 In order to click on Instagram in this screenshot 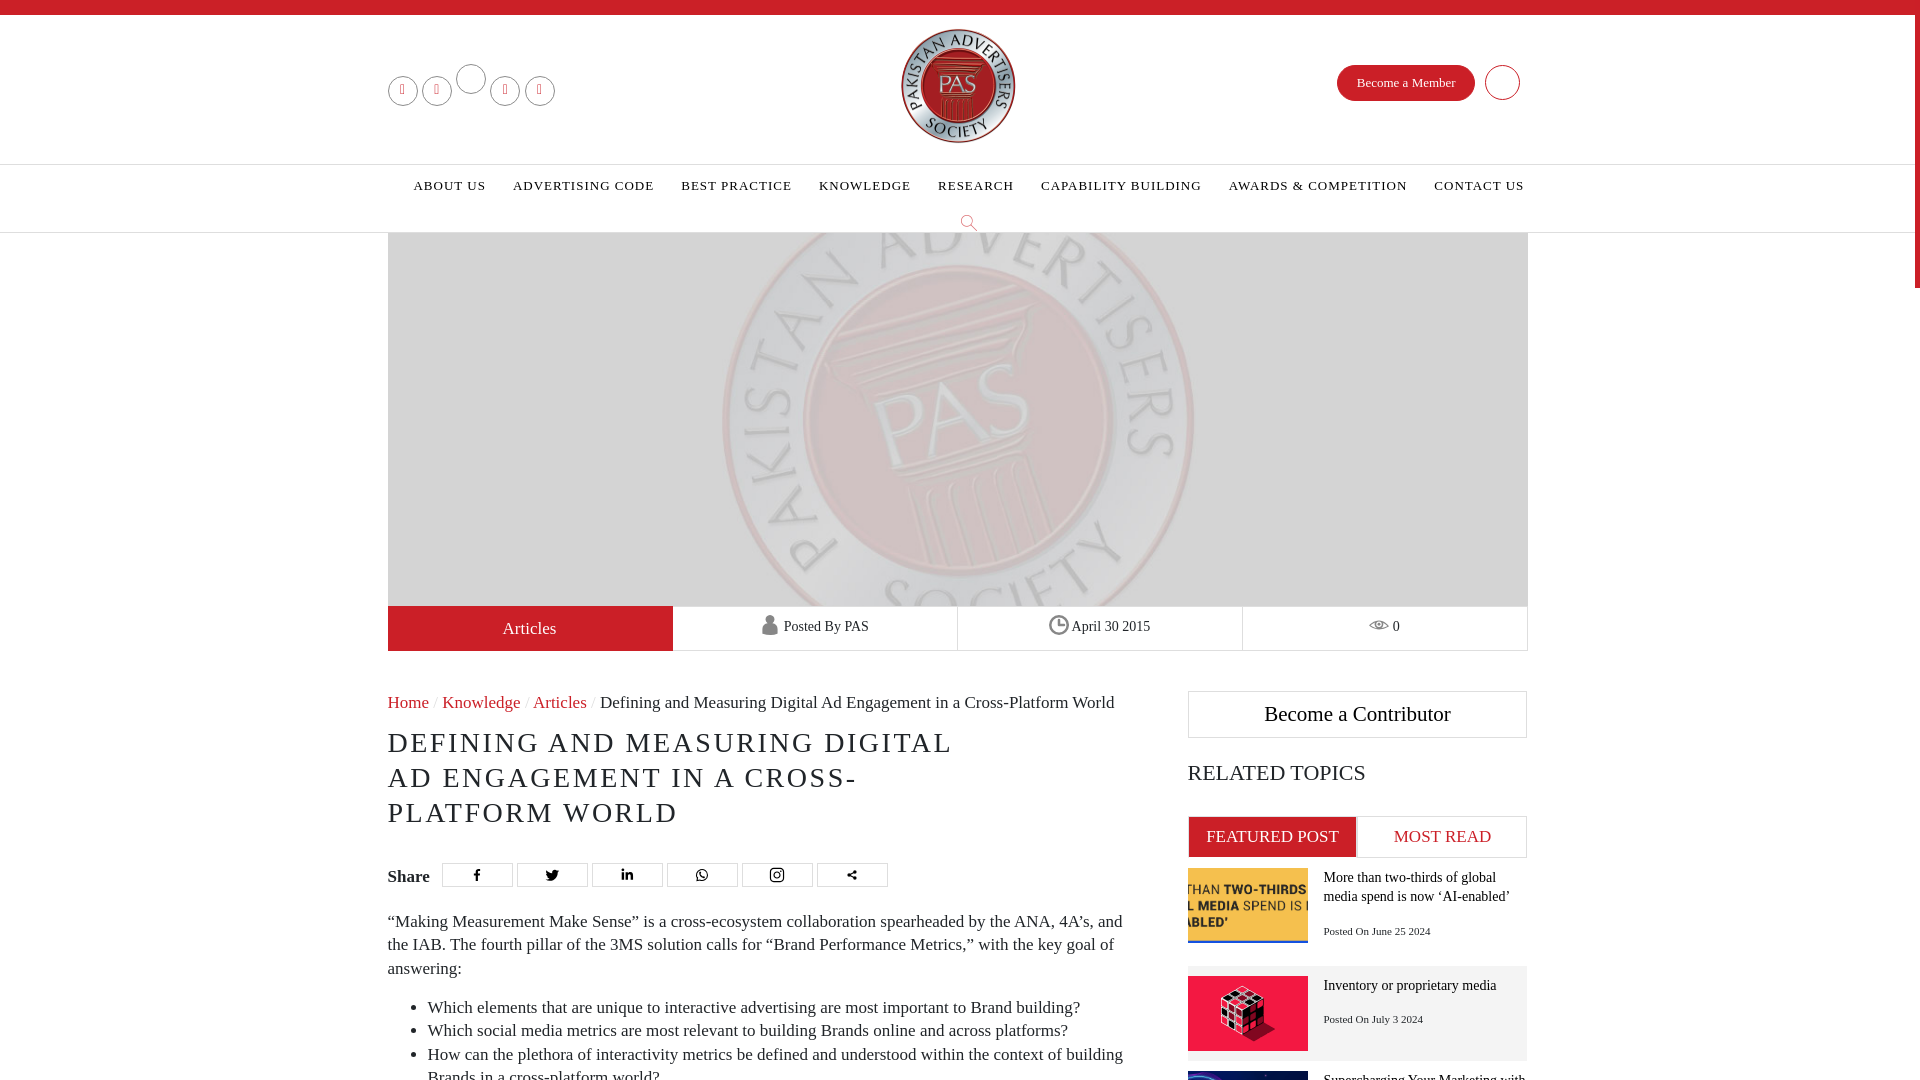, I will do `click(776, 874)`.